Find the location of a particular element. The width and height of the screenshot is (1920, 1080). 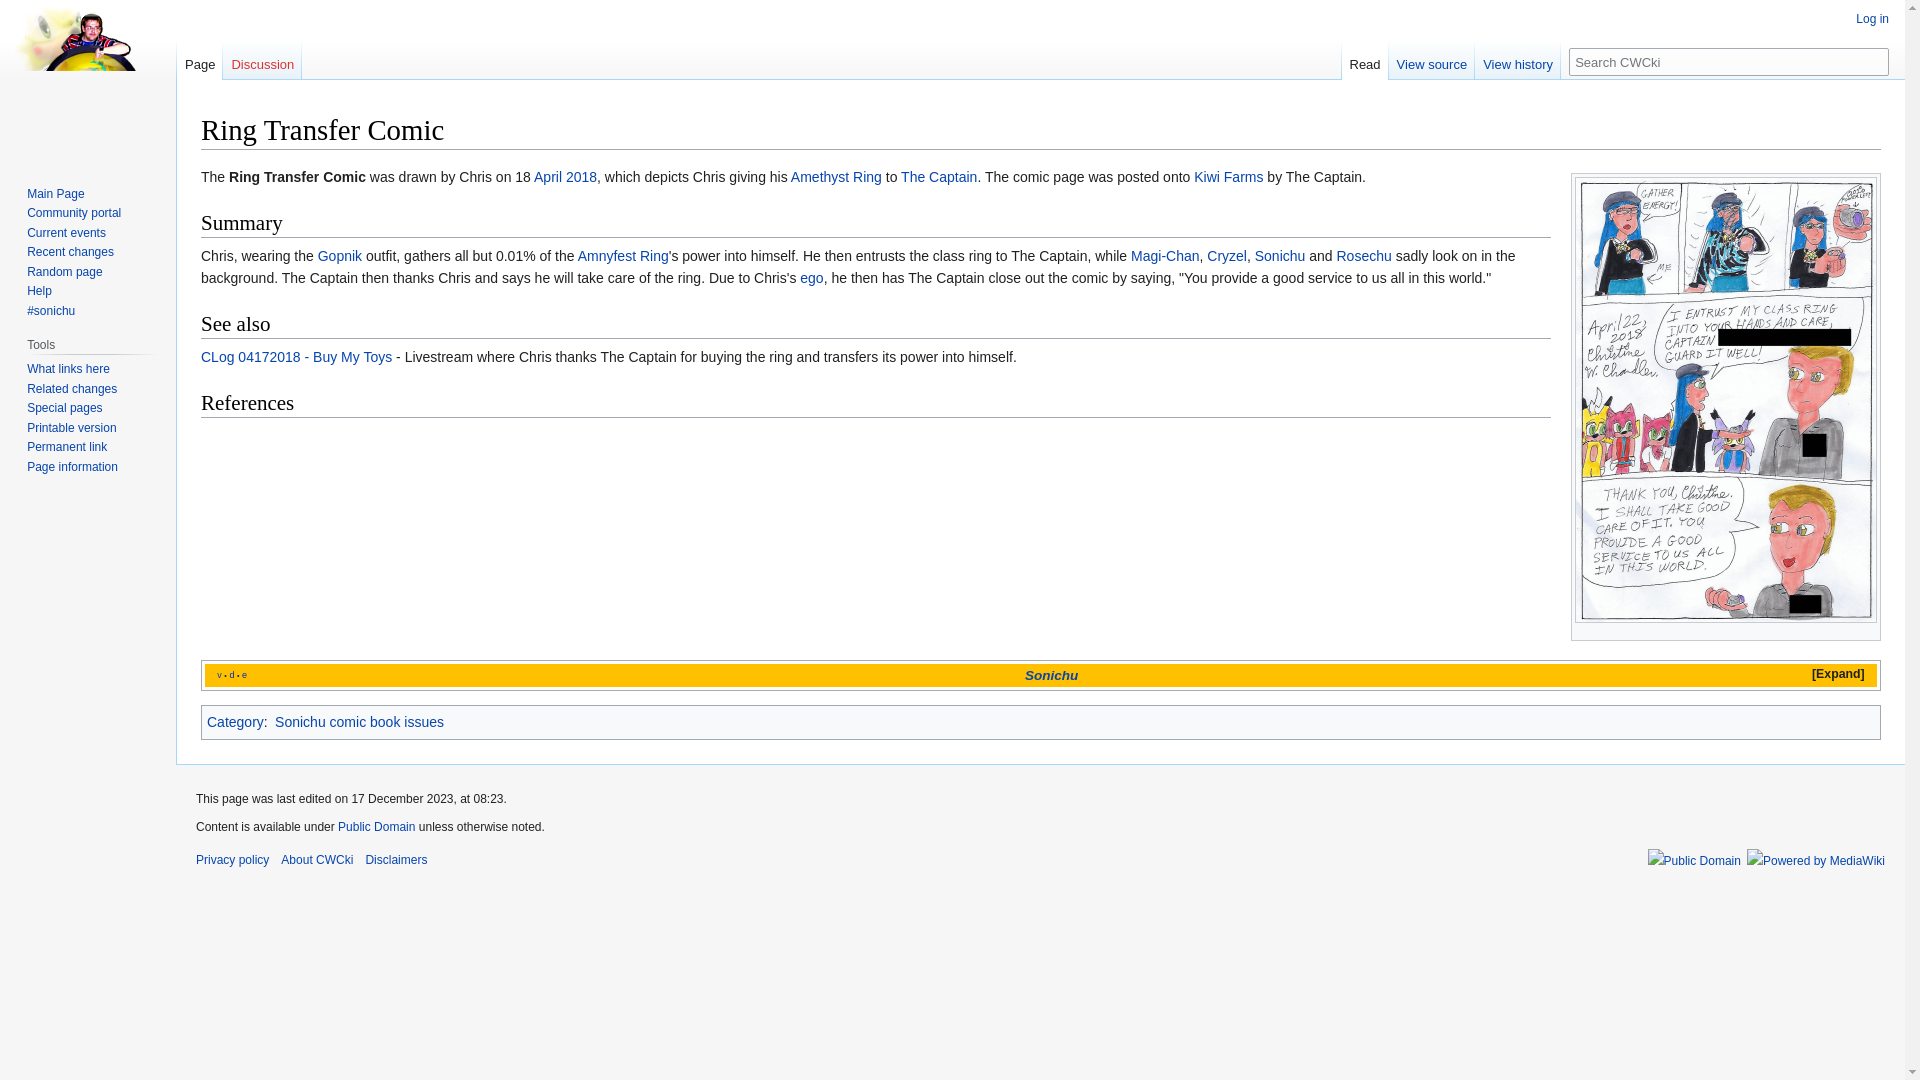

The Captain is located at coordinates (938, 176).